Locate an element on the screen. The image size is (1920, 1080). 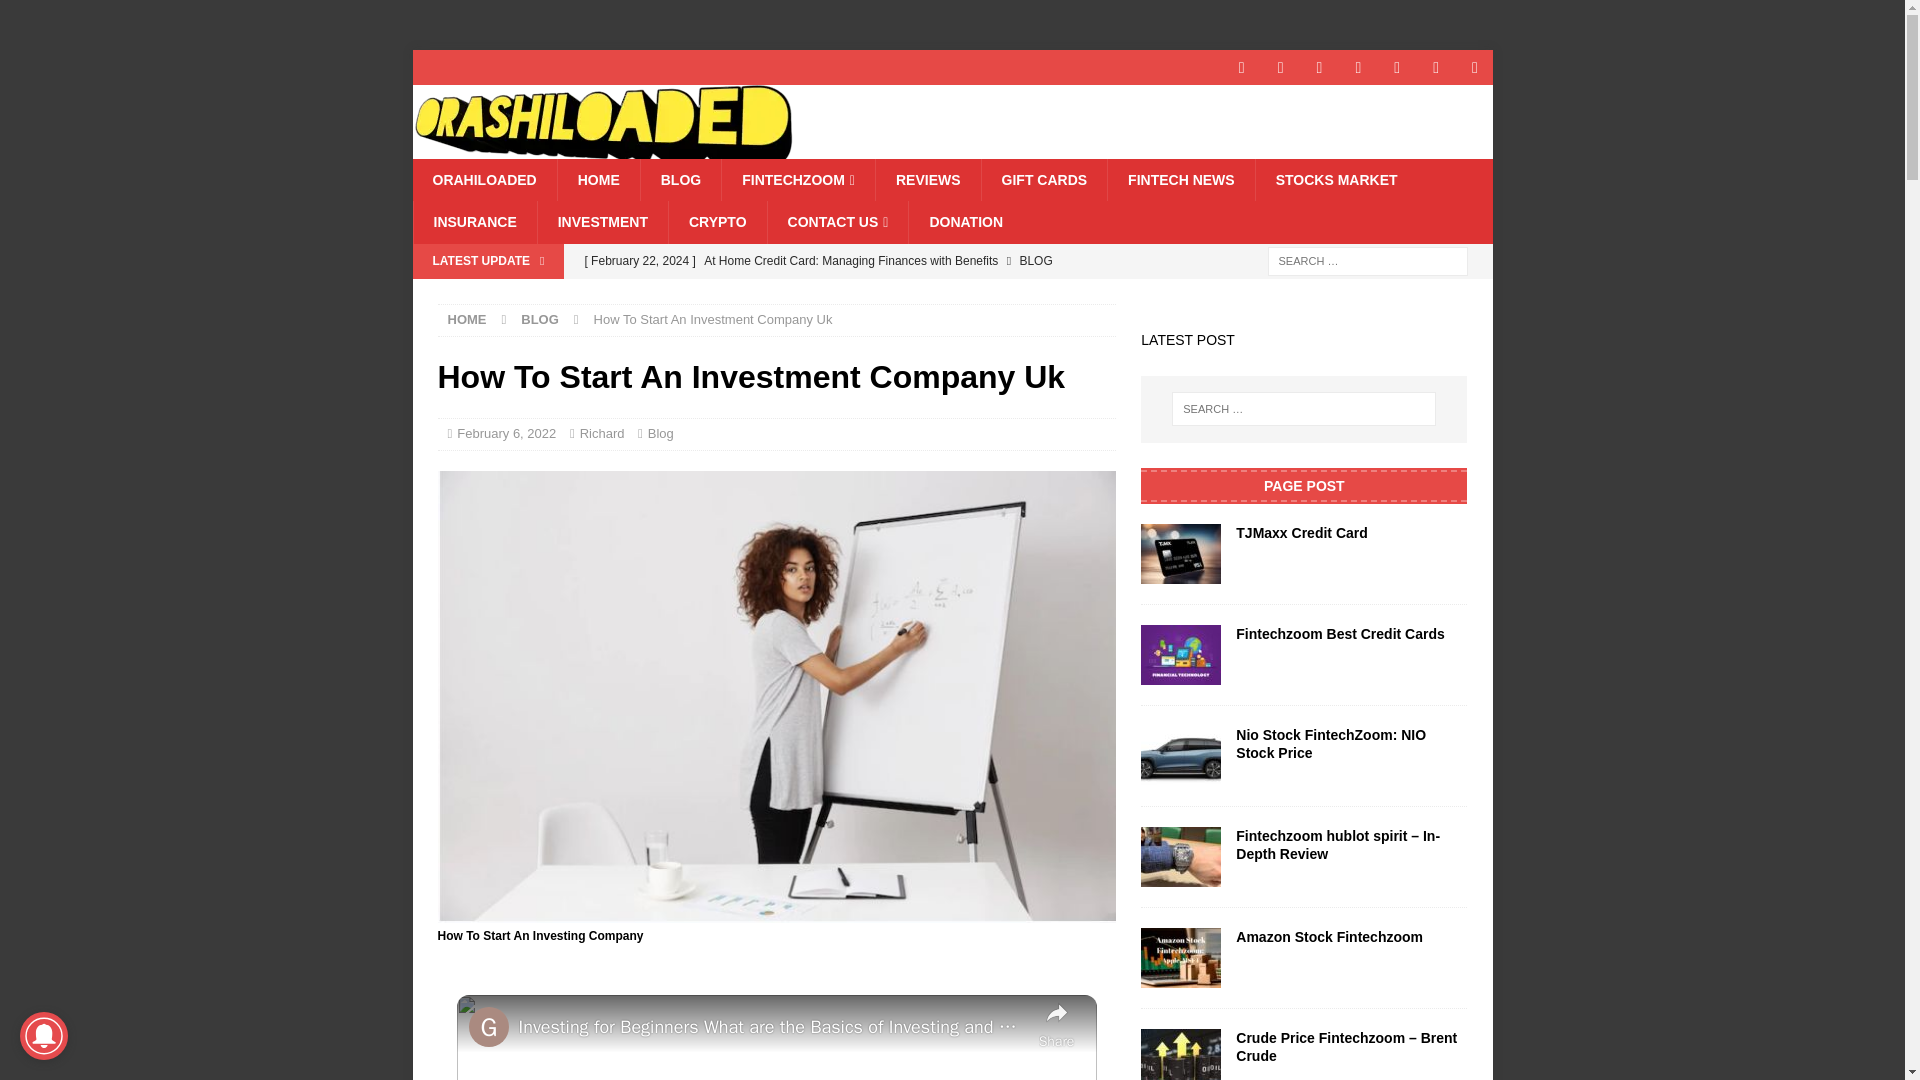
Orashiloaded is located at coordinates (603, 148).